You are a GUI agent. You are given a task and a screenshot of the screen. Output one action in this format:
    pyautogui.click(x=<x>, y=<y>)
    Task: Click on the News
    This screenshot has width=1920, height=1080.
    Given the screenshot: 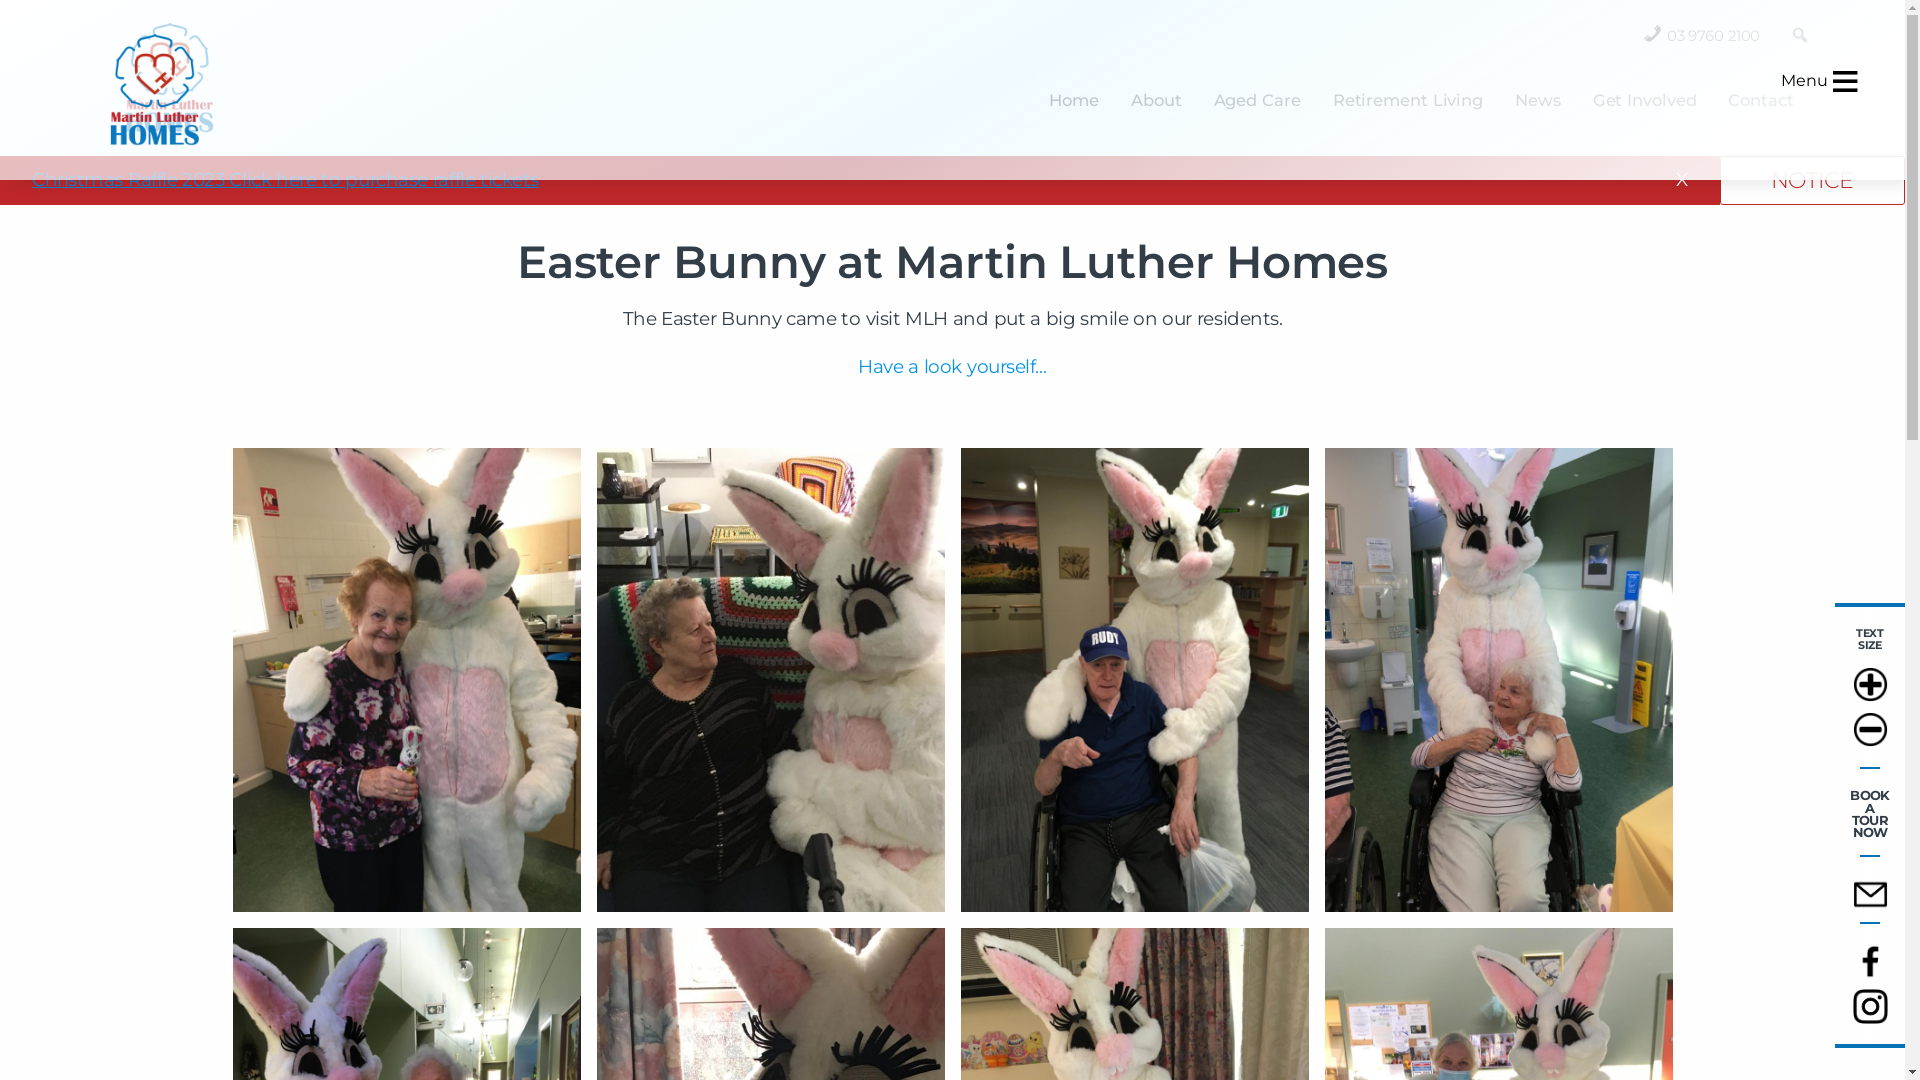 What is the action you would take?
    pyautogui.click(x=1538, y=100)
    